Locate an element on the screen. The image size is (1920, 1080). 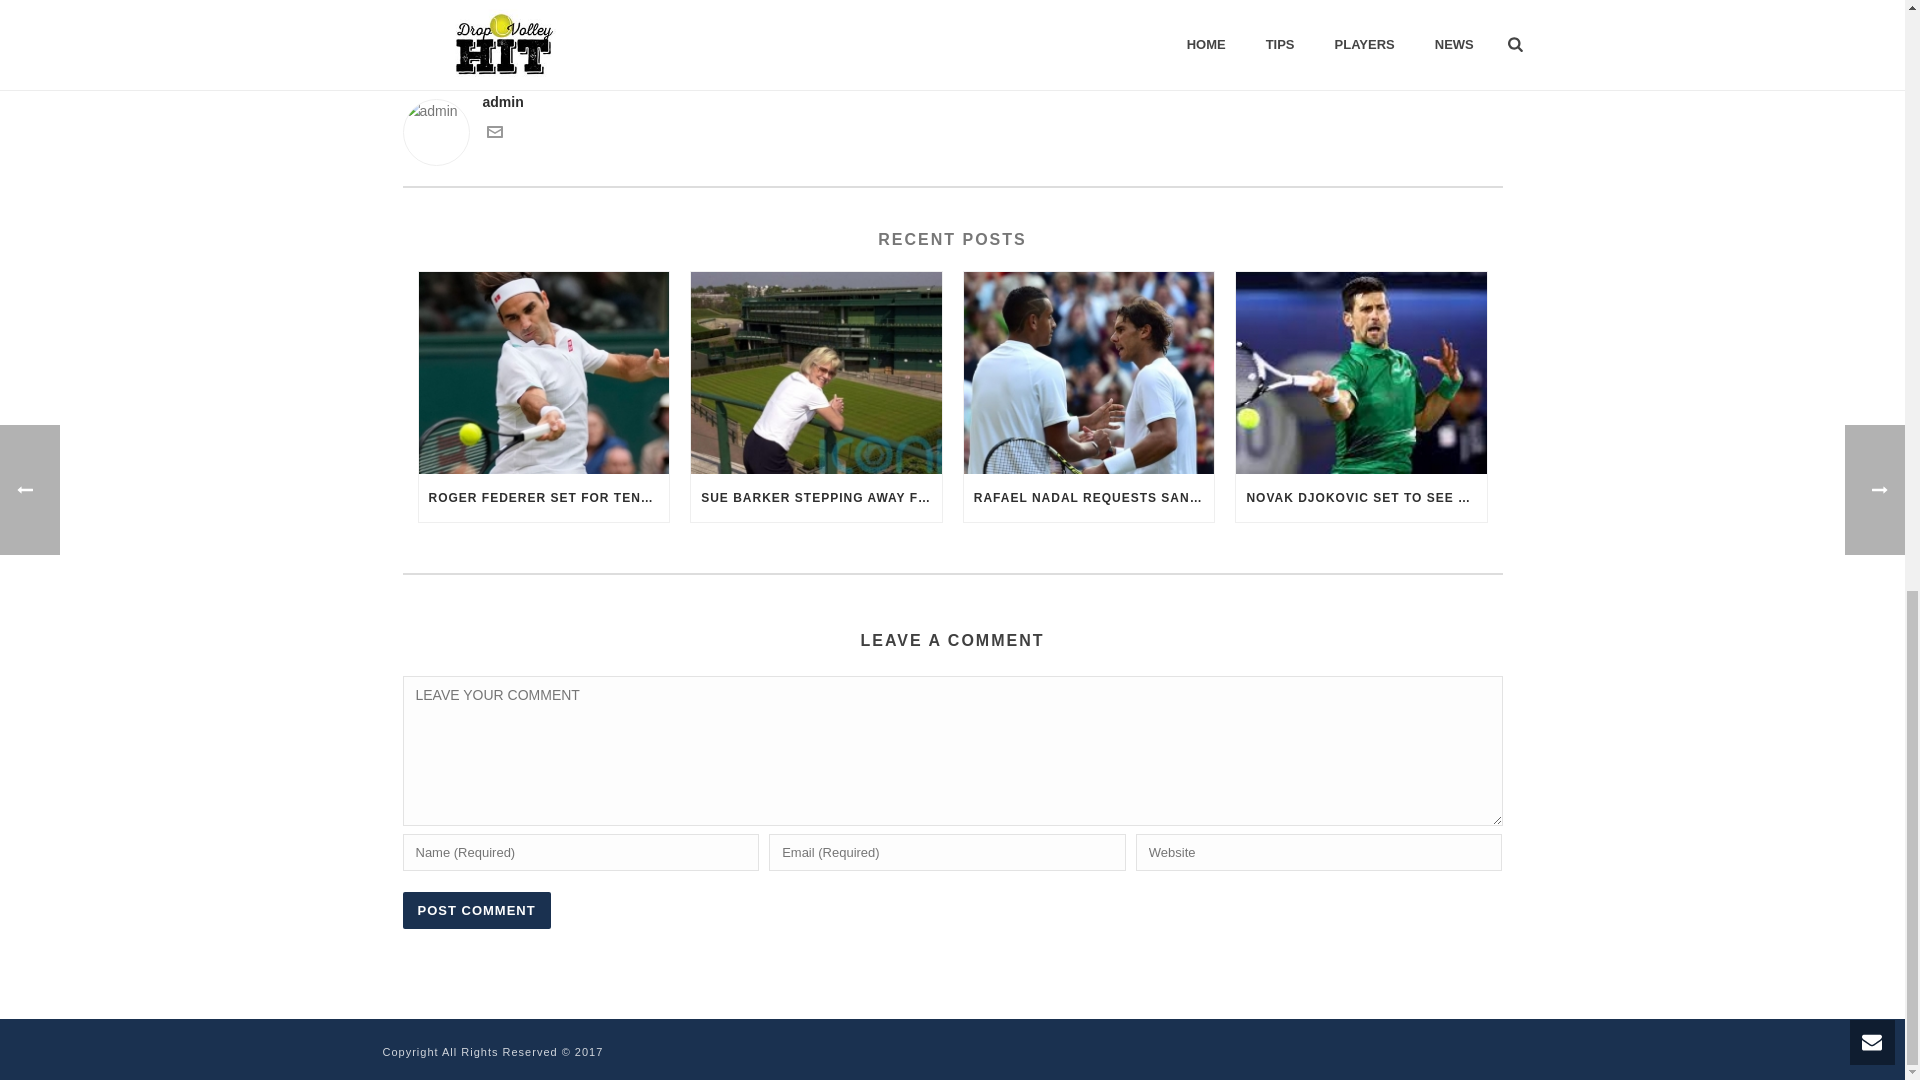
POST COMMENT is located at coordinates (475, 910).